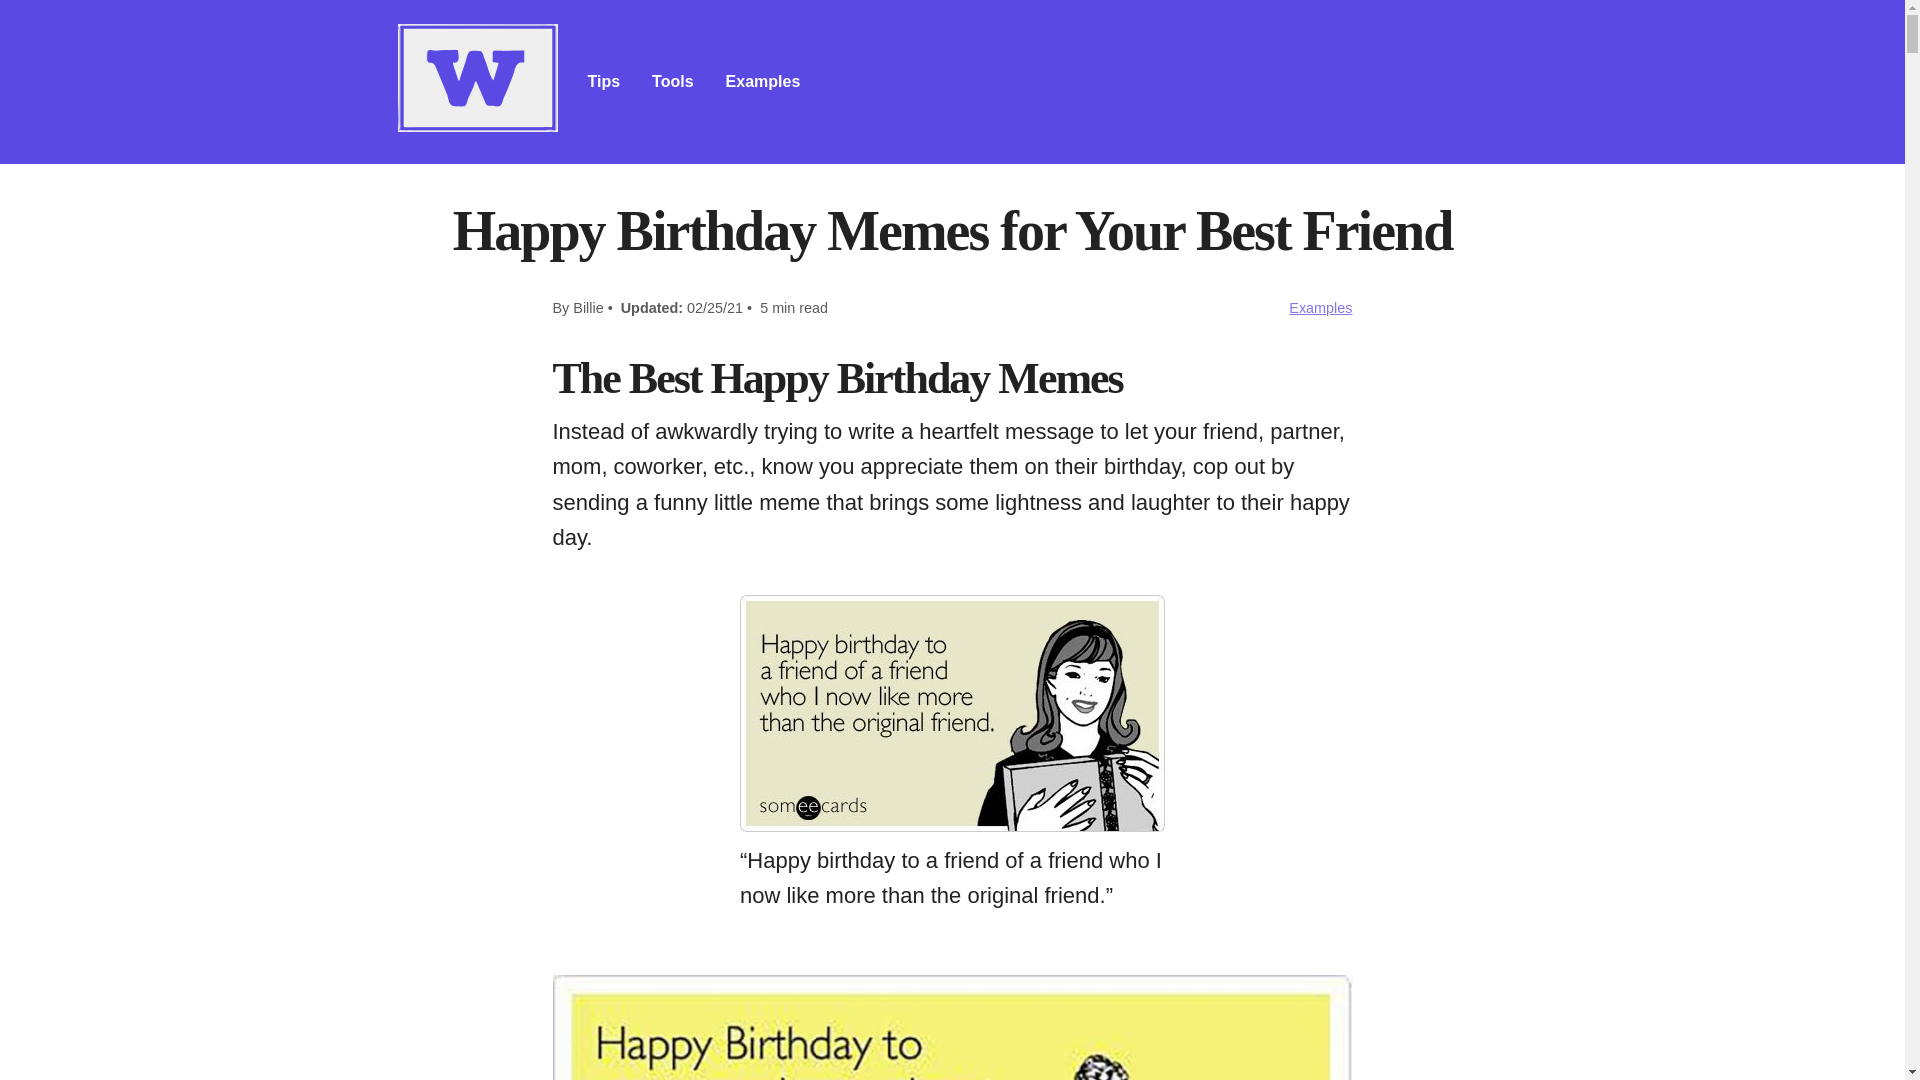 The height and width of the screenshot is (1080, 1920). I want to click on Tips, so click(604, 82).